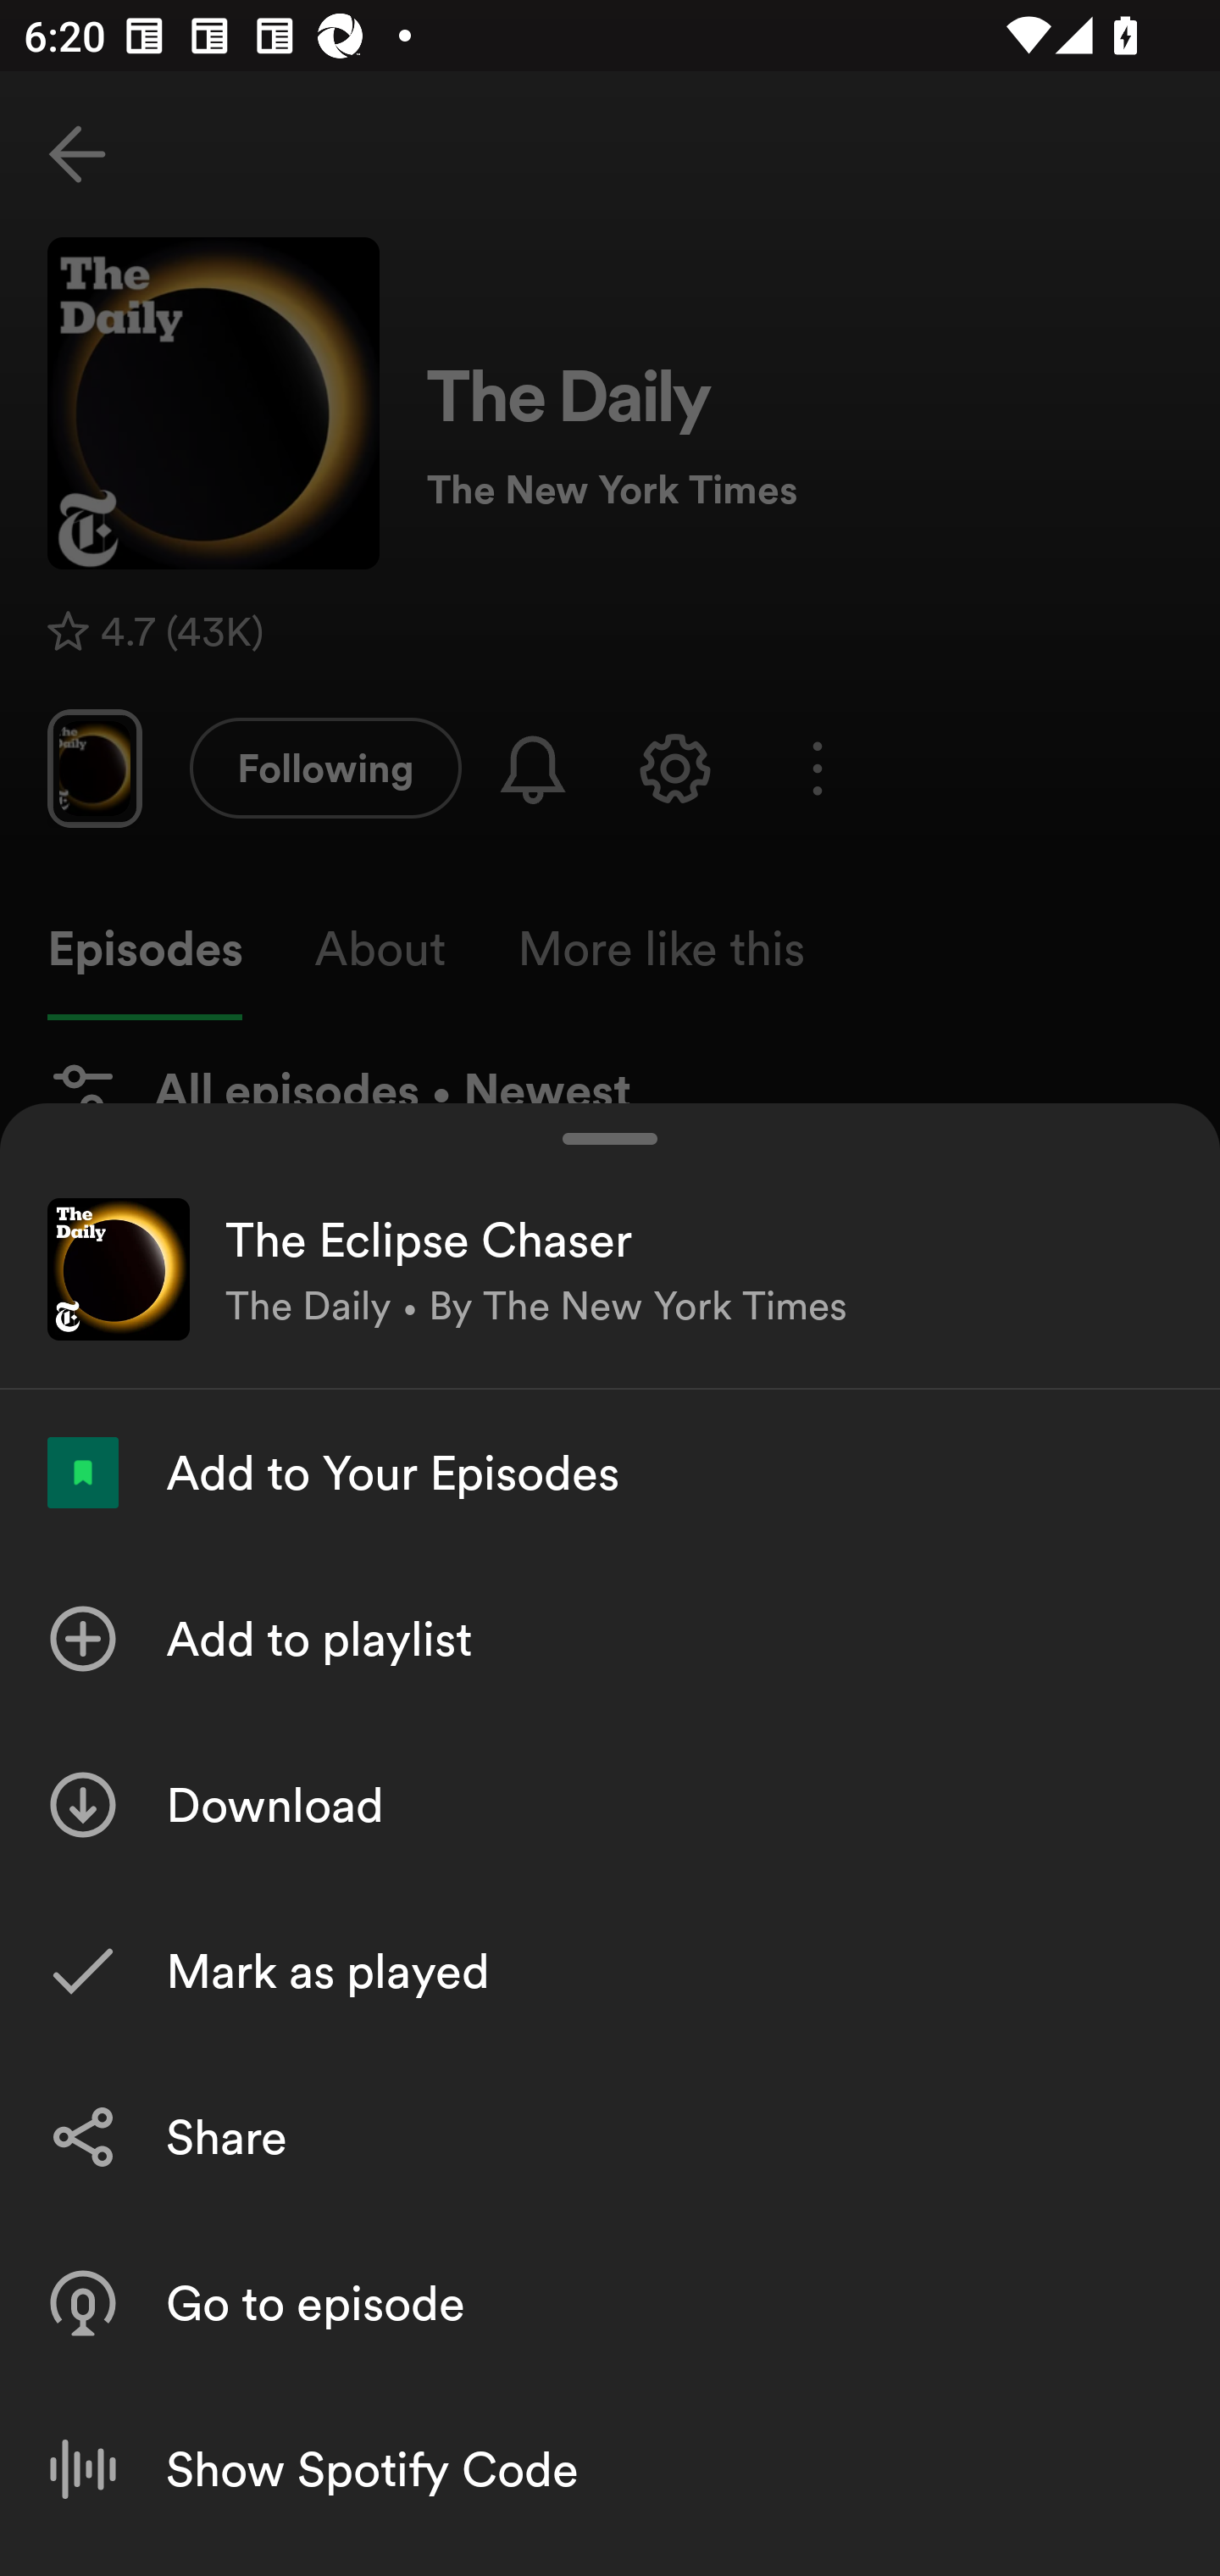  I want to click on Share, so click(610, 2136).